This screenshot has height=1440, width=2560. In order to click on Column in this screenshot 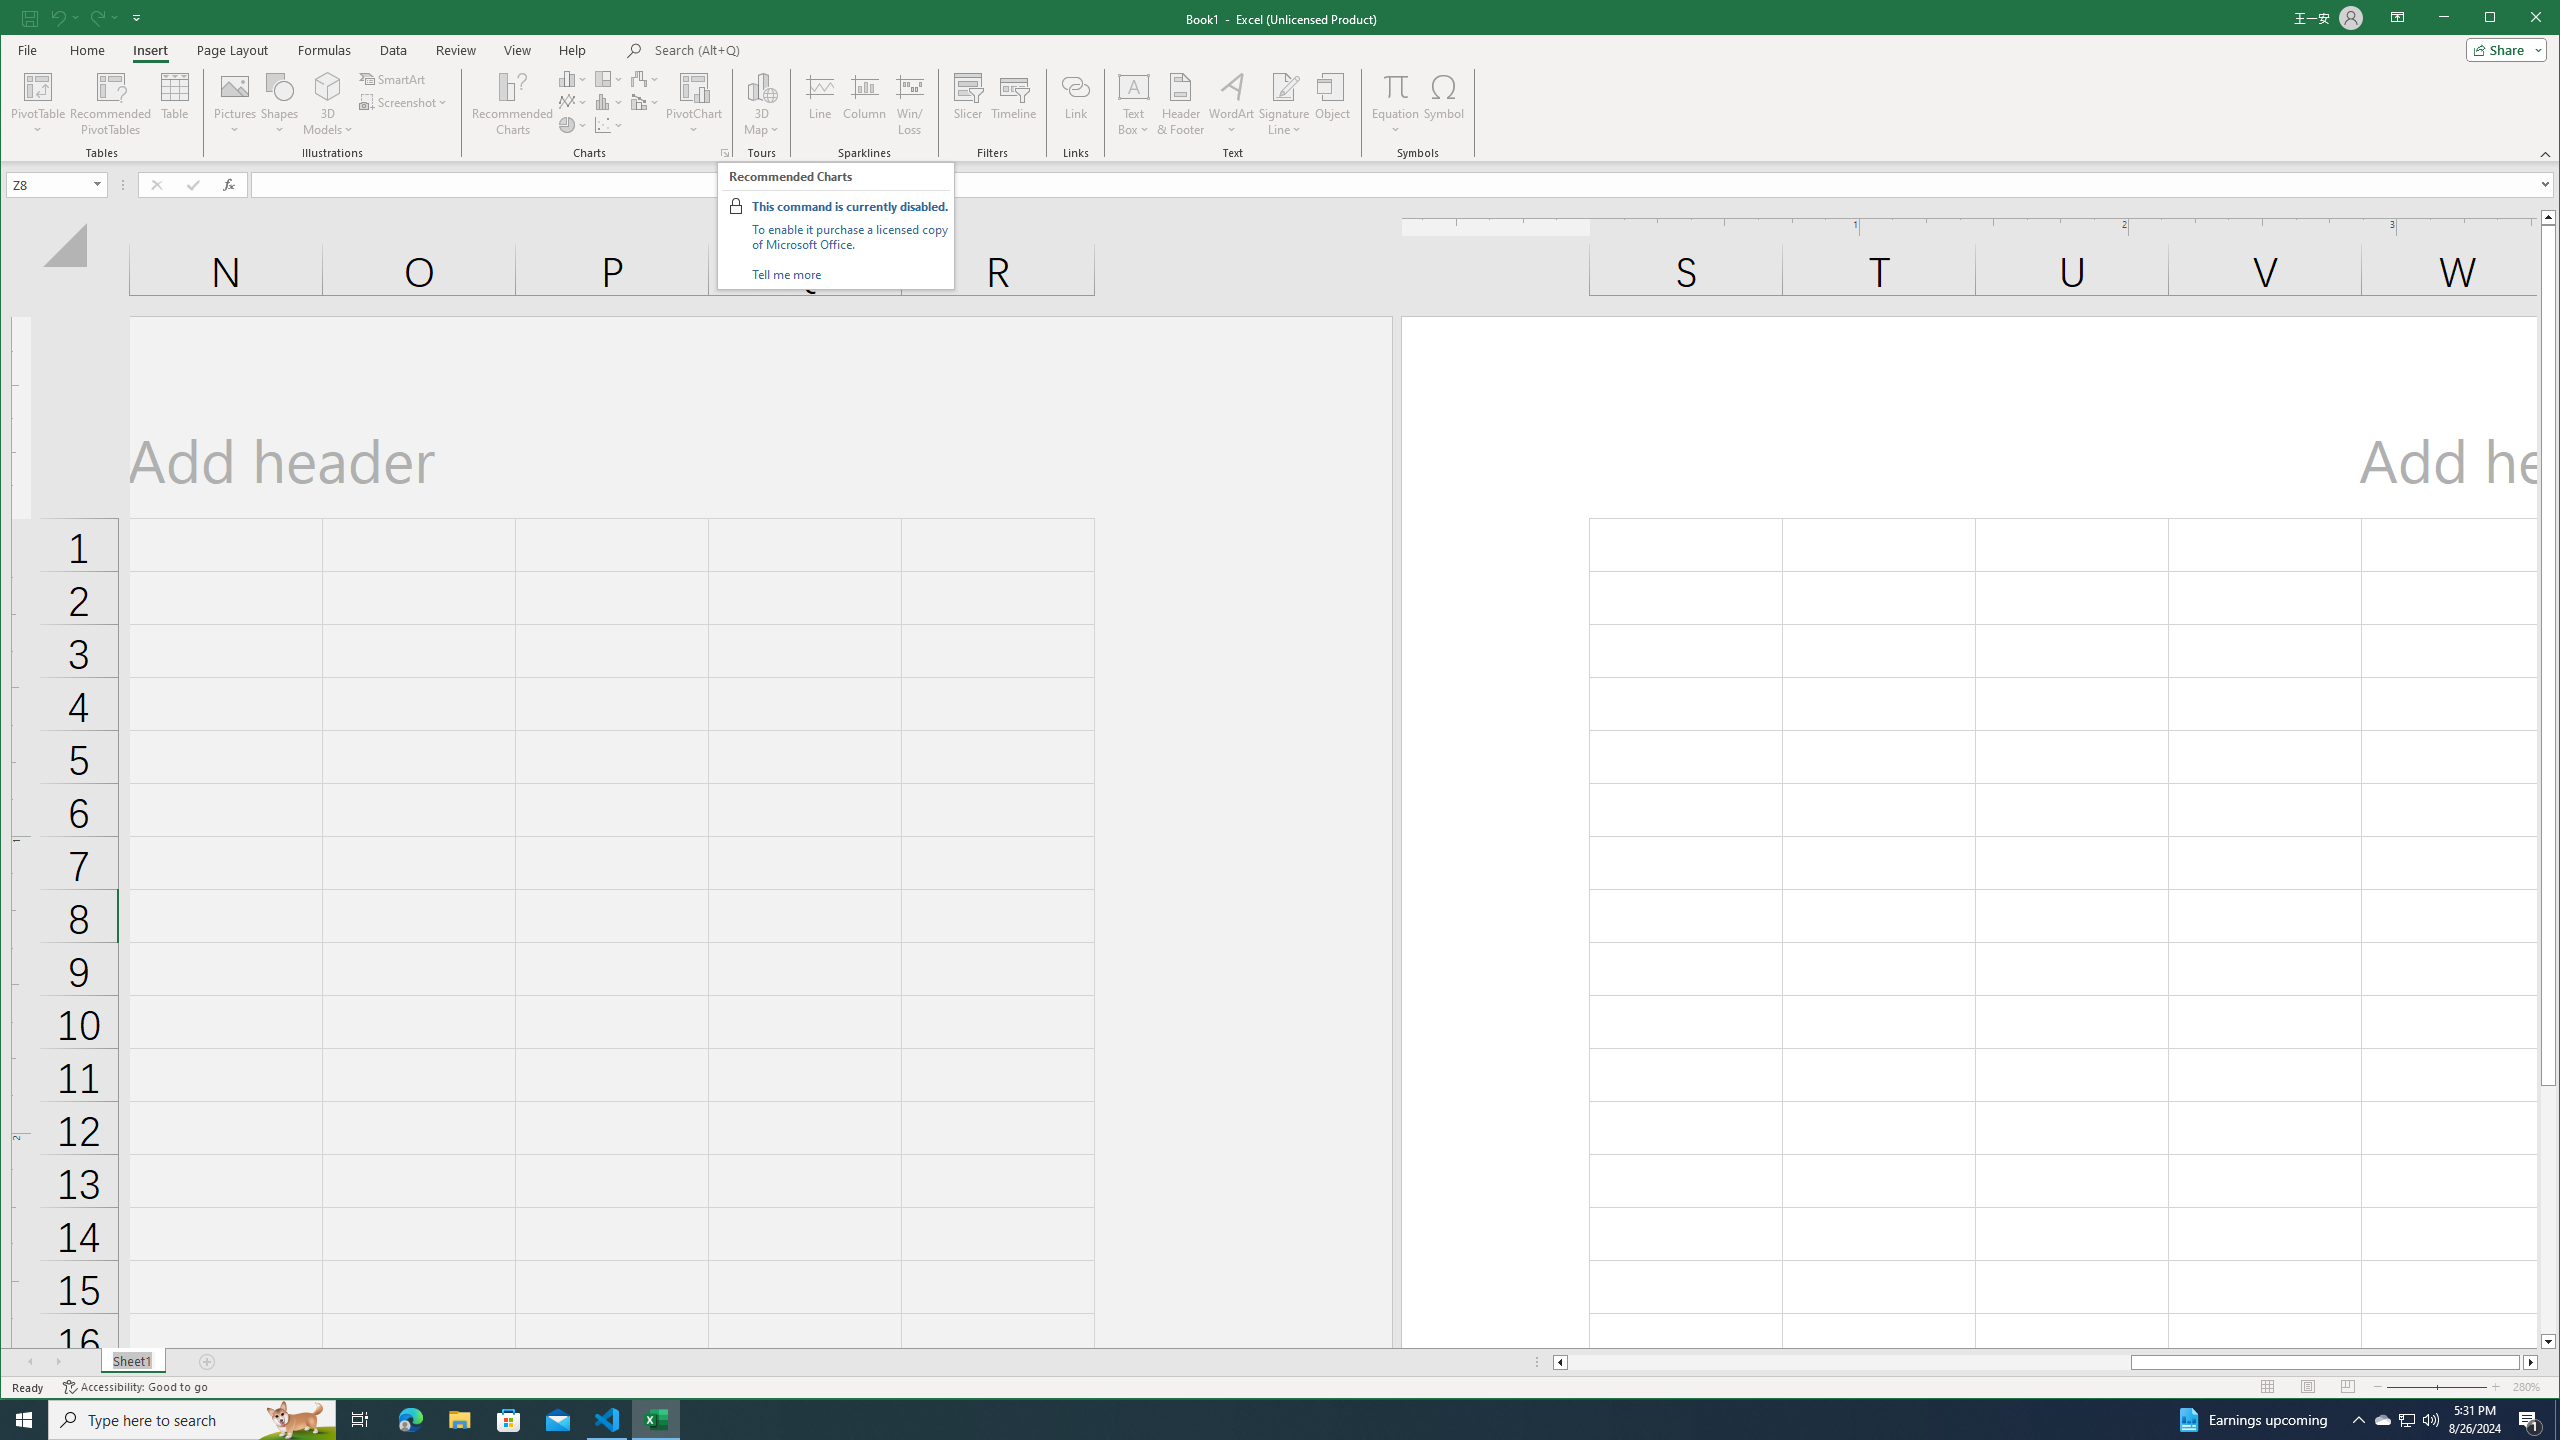, I will do `click(865, 104)`.